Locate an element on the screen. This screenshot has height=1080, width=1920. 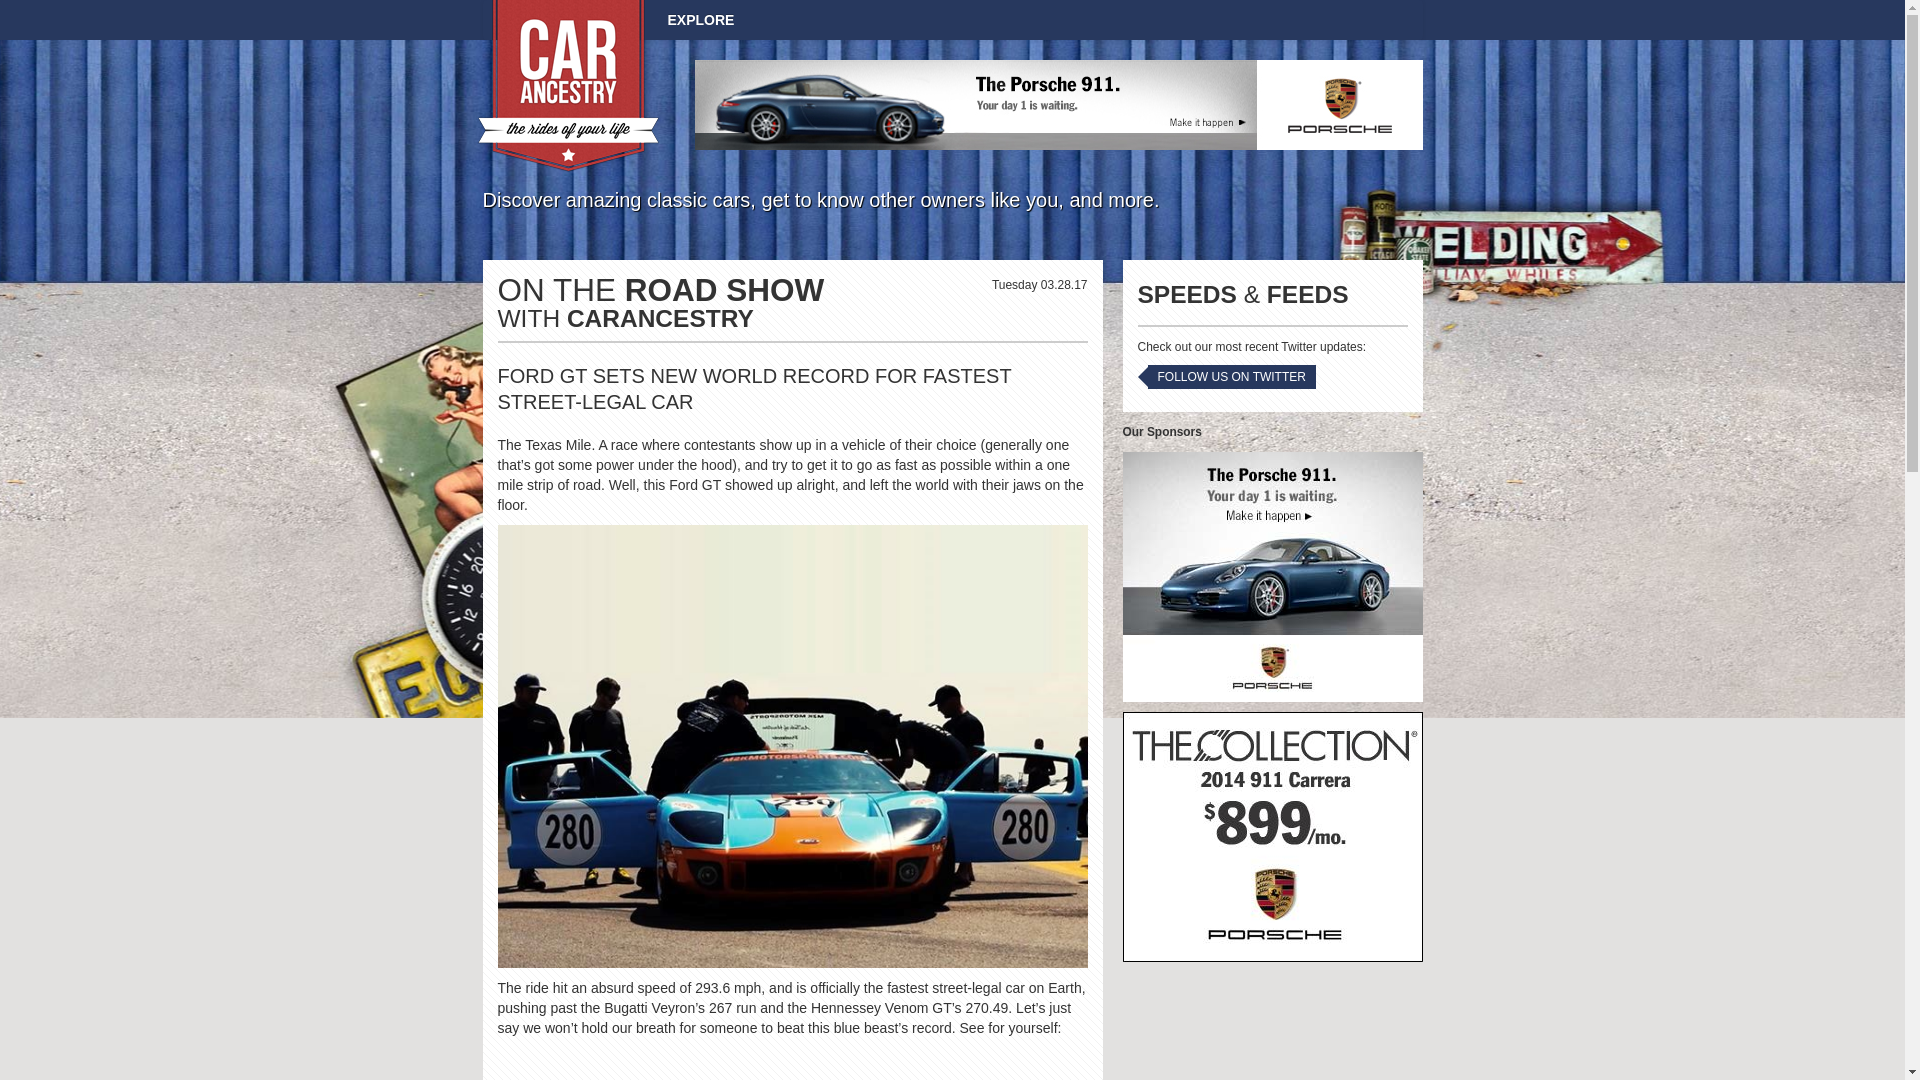
FOLLOW US ON TWITTER is located at coordinates (1232, 376).